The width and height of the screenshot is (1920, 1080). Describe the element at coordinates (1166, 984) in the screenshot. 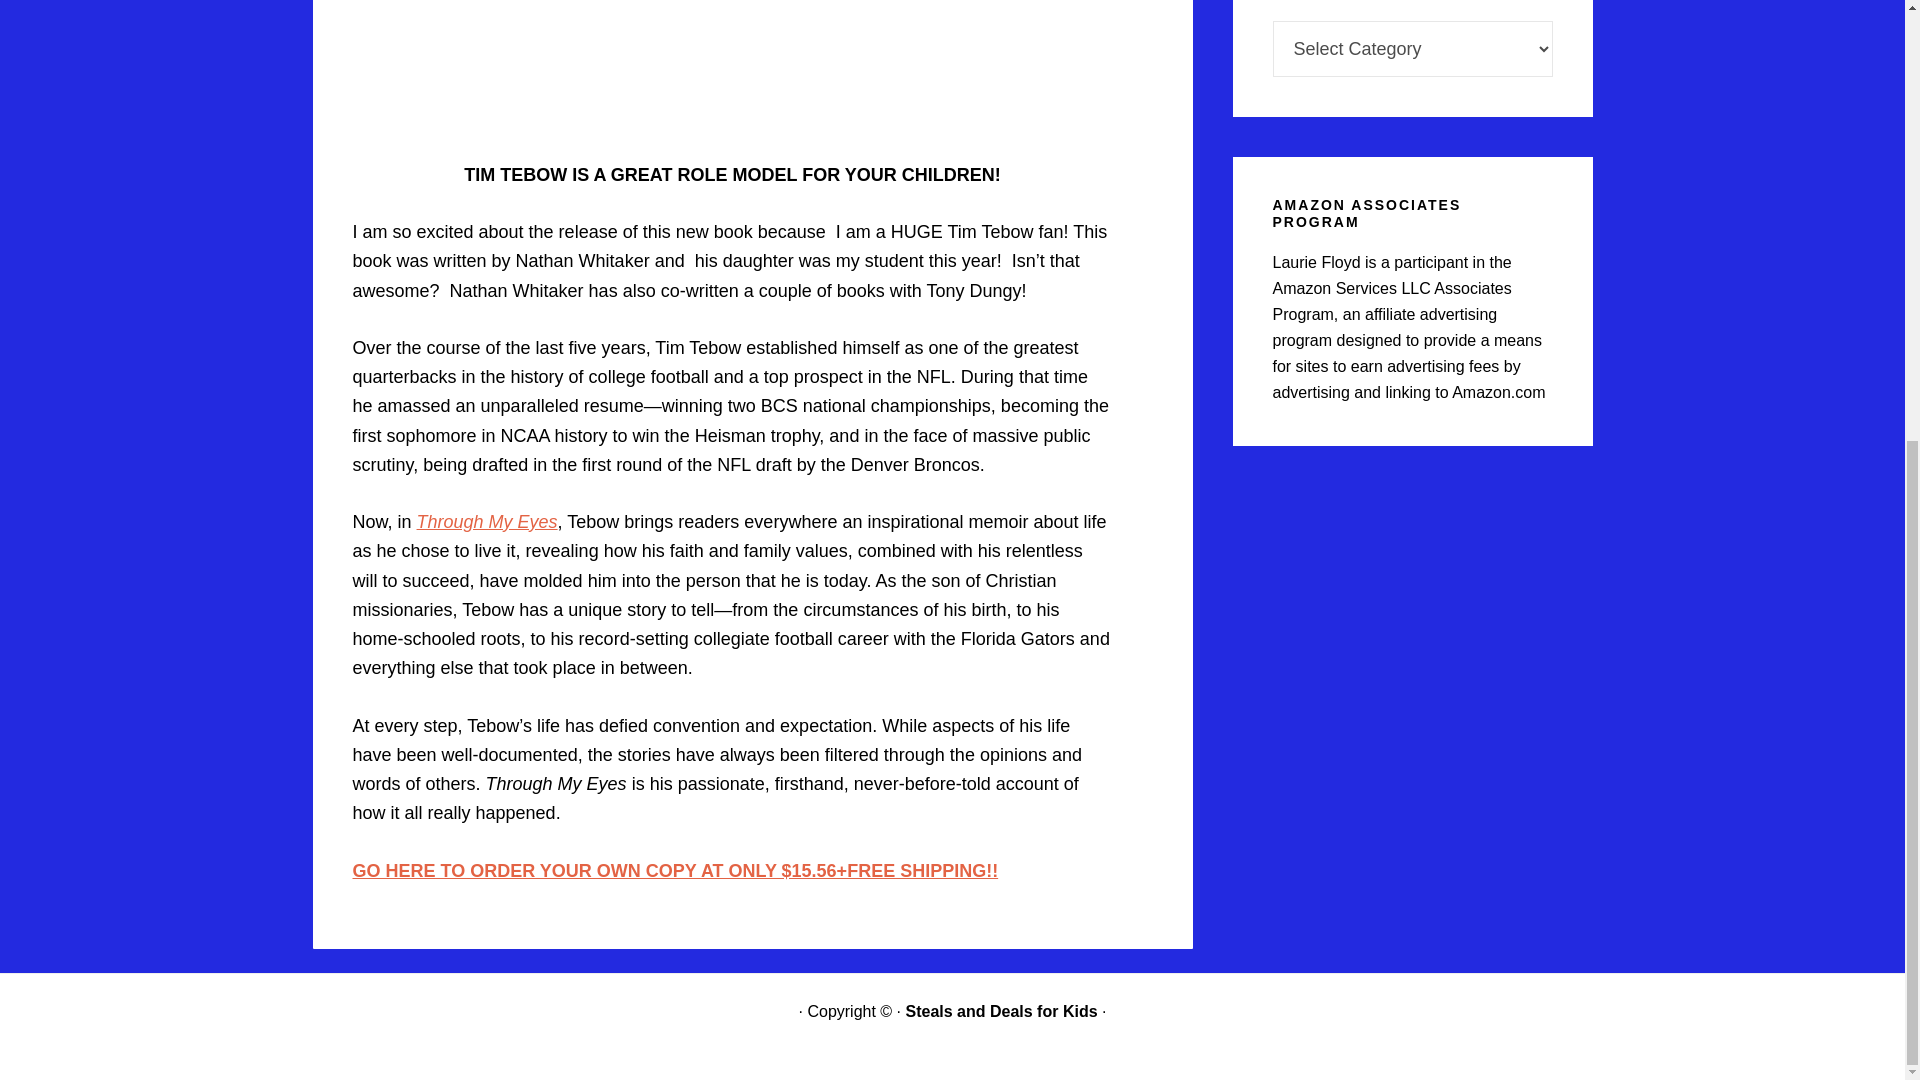

I see `Log in` at that location.